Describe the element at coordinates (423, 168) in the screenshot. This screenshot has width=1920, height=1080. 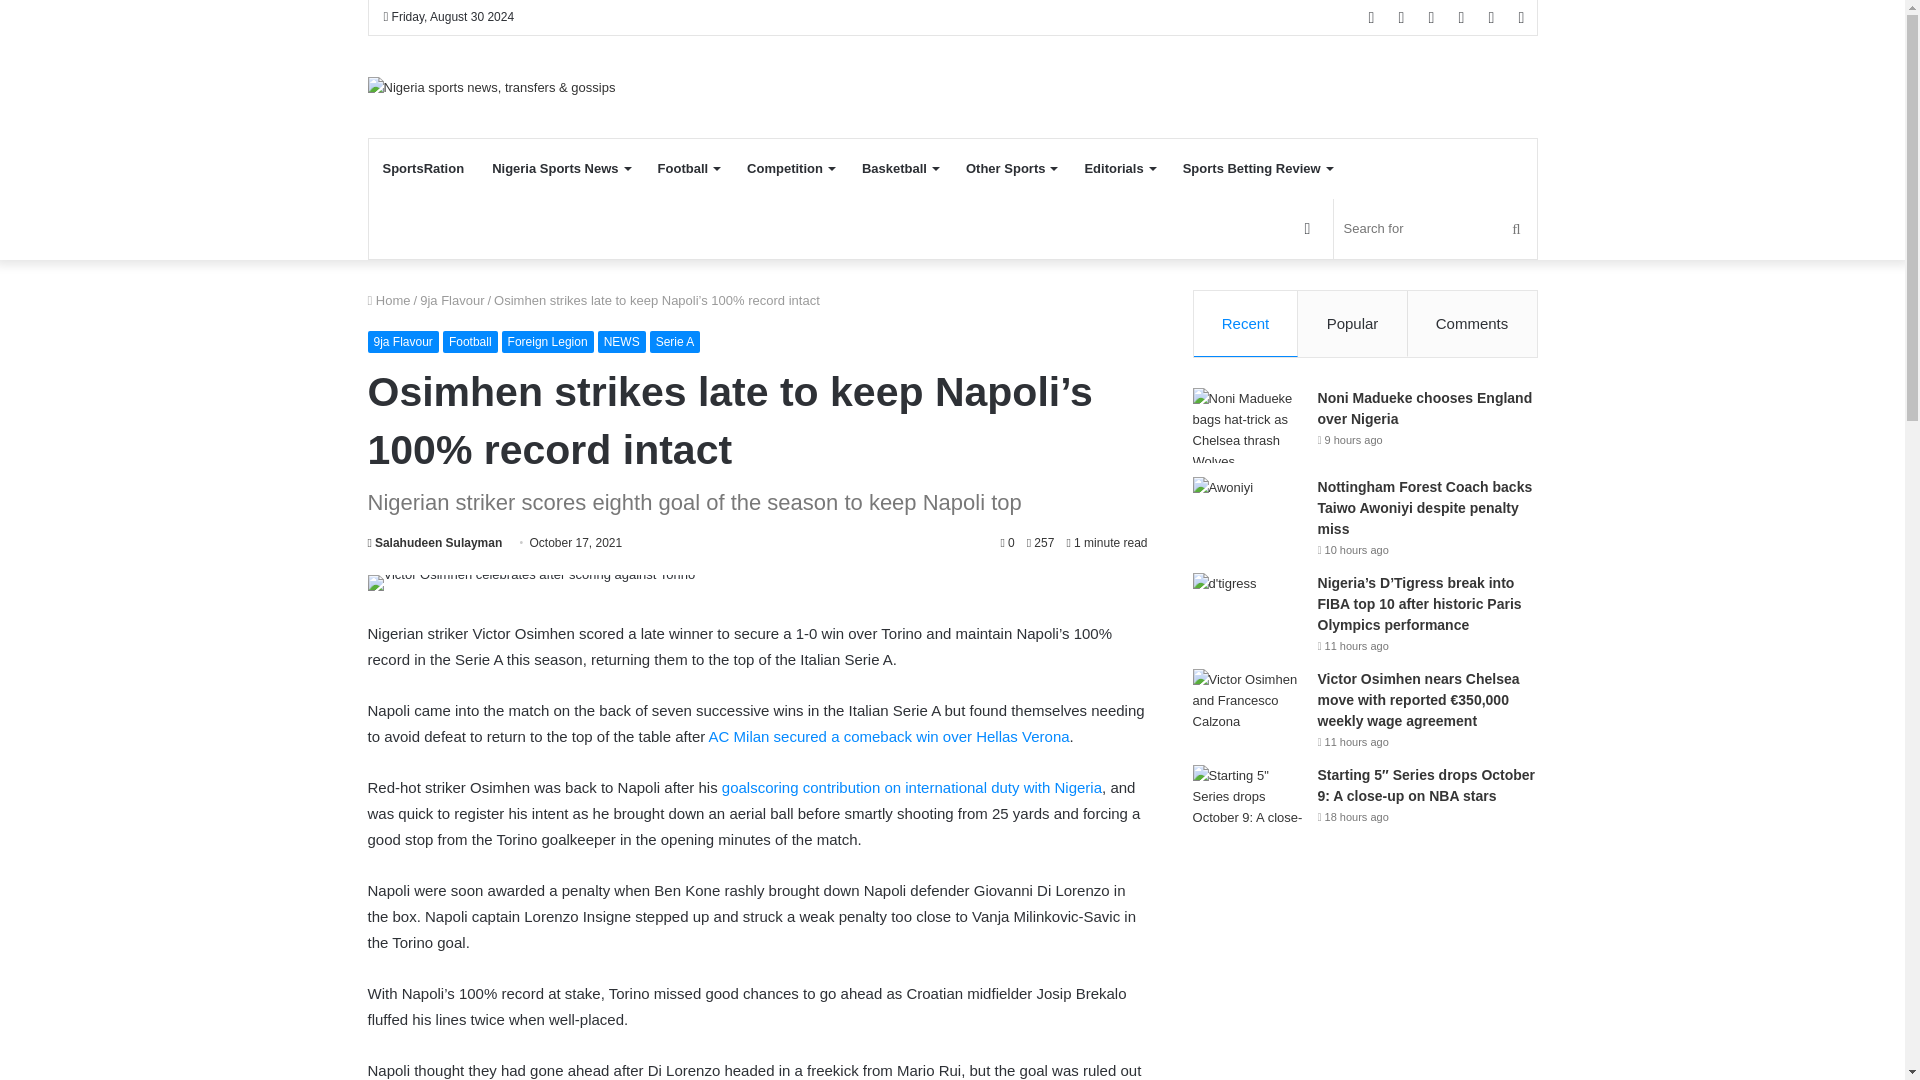
I see `SportsRation` at that location.